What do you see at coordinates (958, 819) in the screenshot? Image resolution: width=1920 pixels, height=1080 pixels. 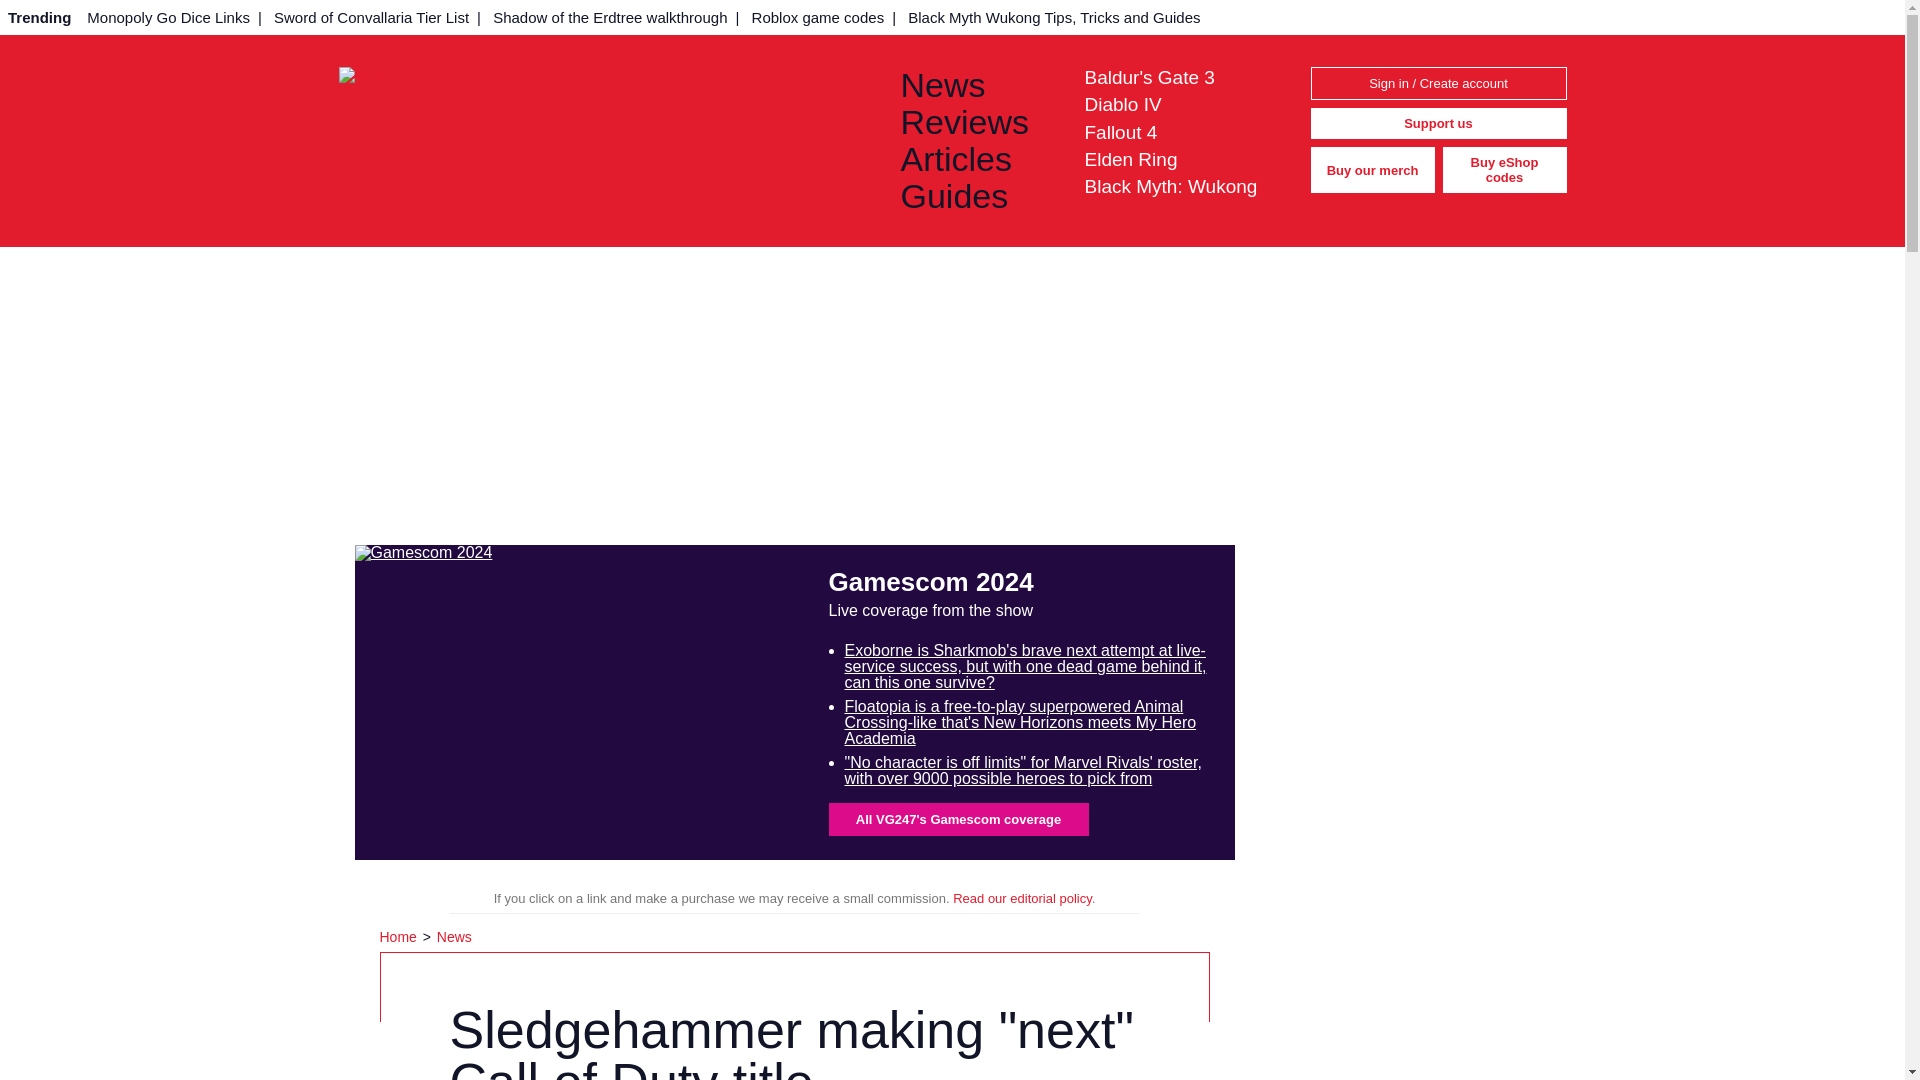 I see `All VG247's Gamescom coverage` at bounding box center [958, 819].